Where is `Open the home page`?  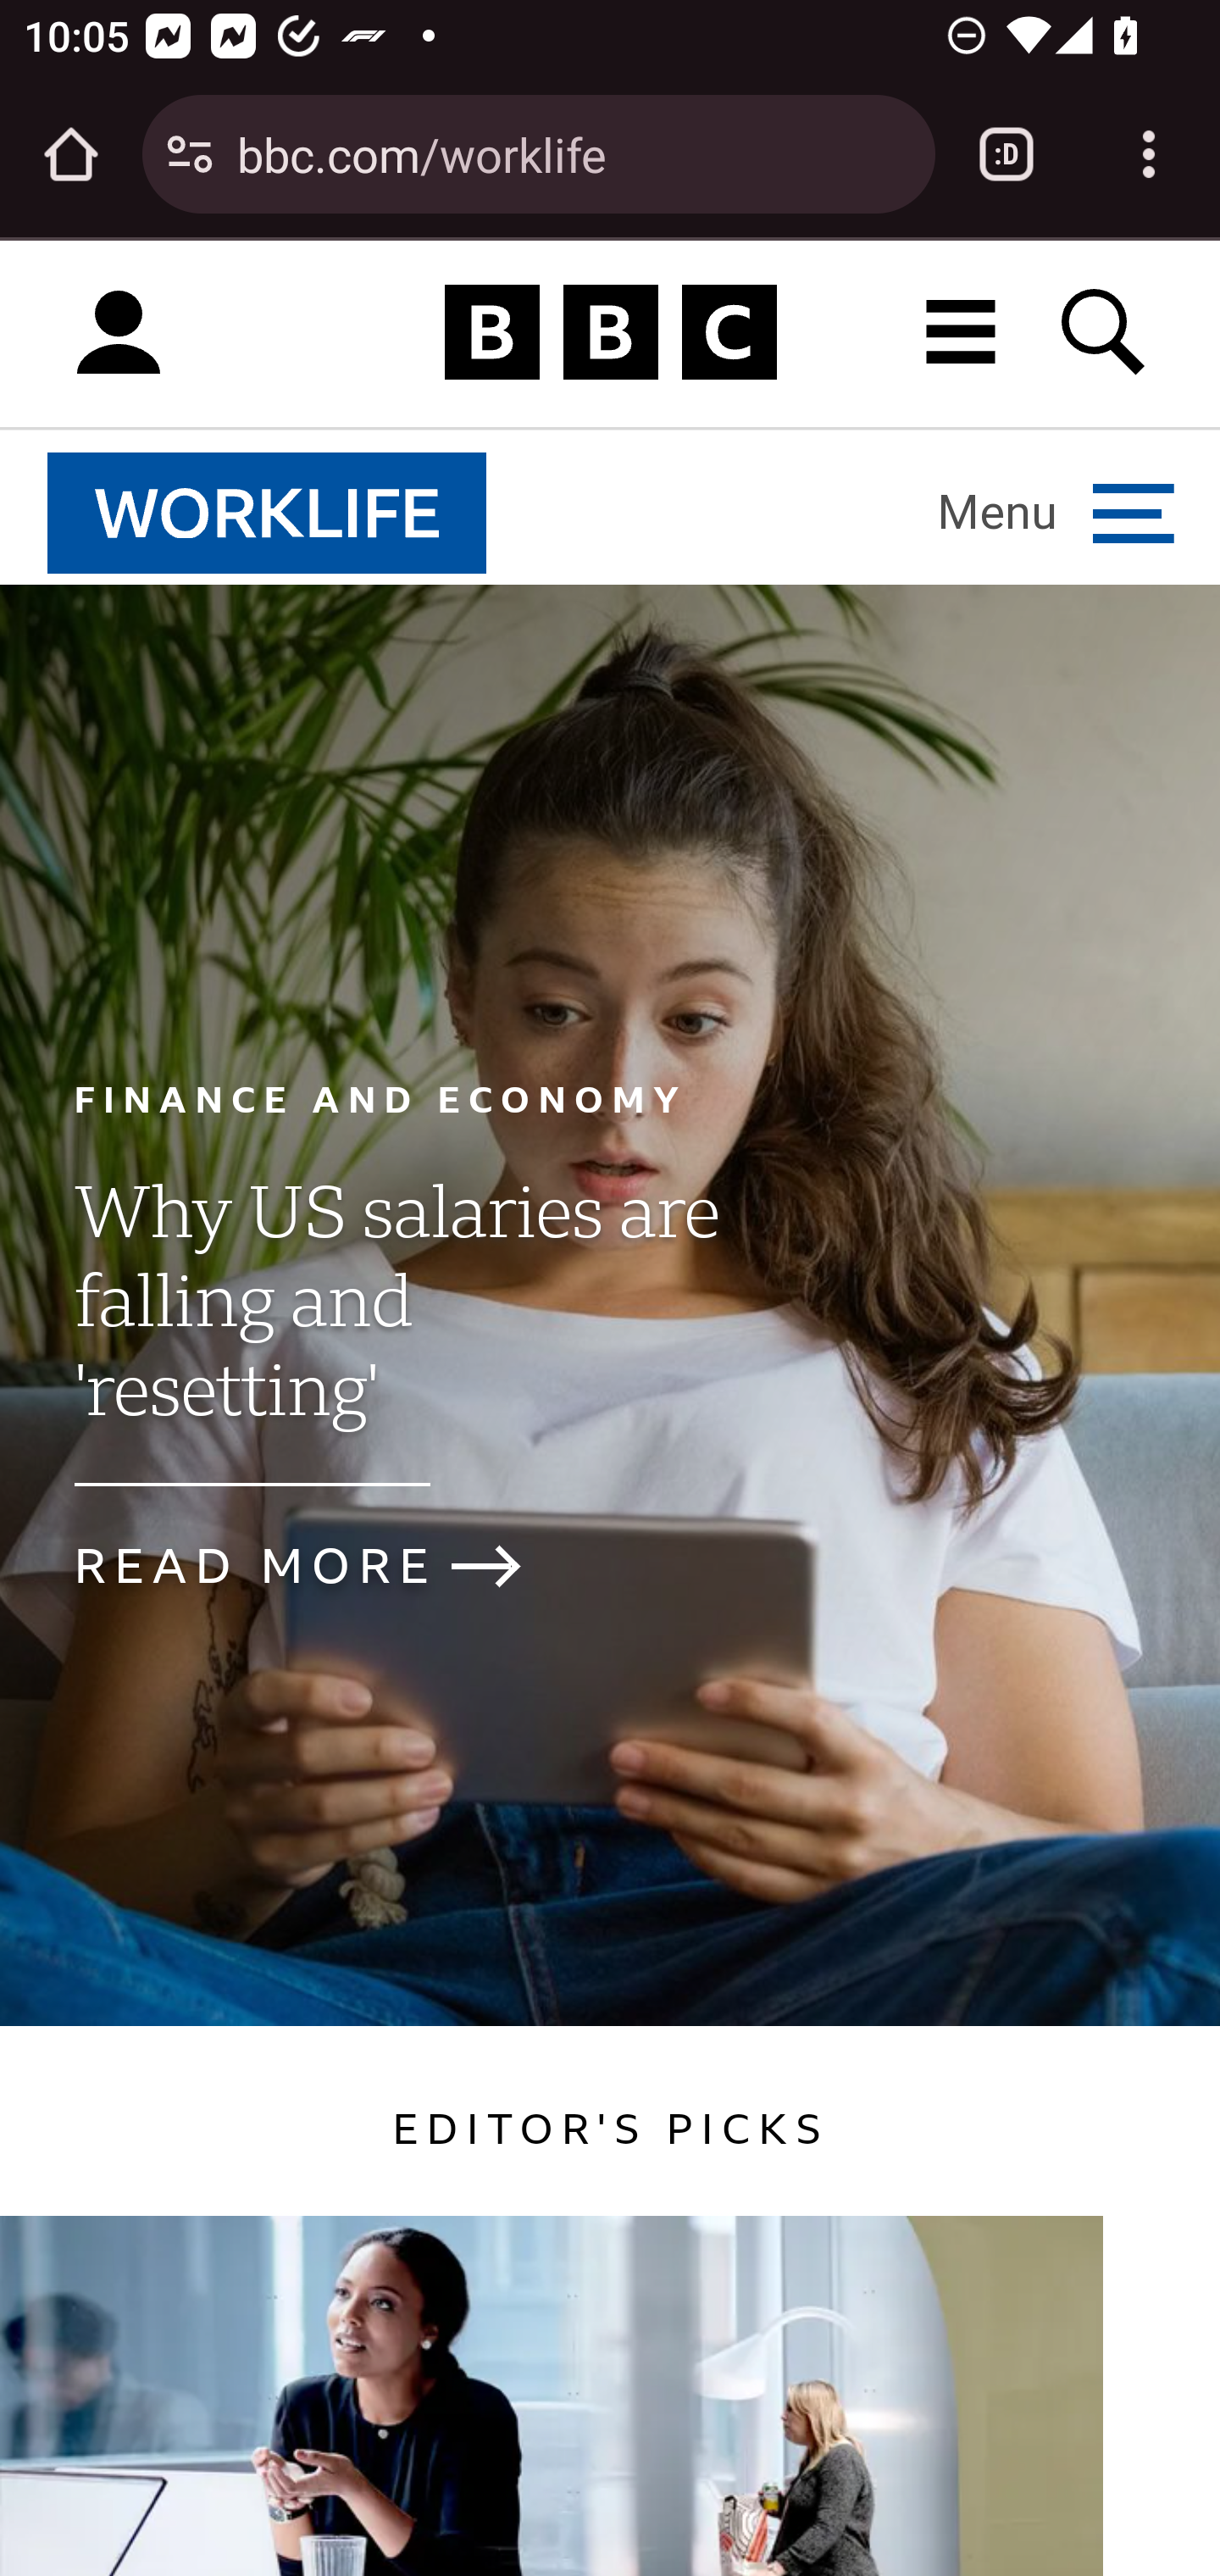 Open the home page is located at coordinates (71, 154).